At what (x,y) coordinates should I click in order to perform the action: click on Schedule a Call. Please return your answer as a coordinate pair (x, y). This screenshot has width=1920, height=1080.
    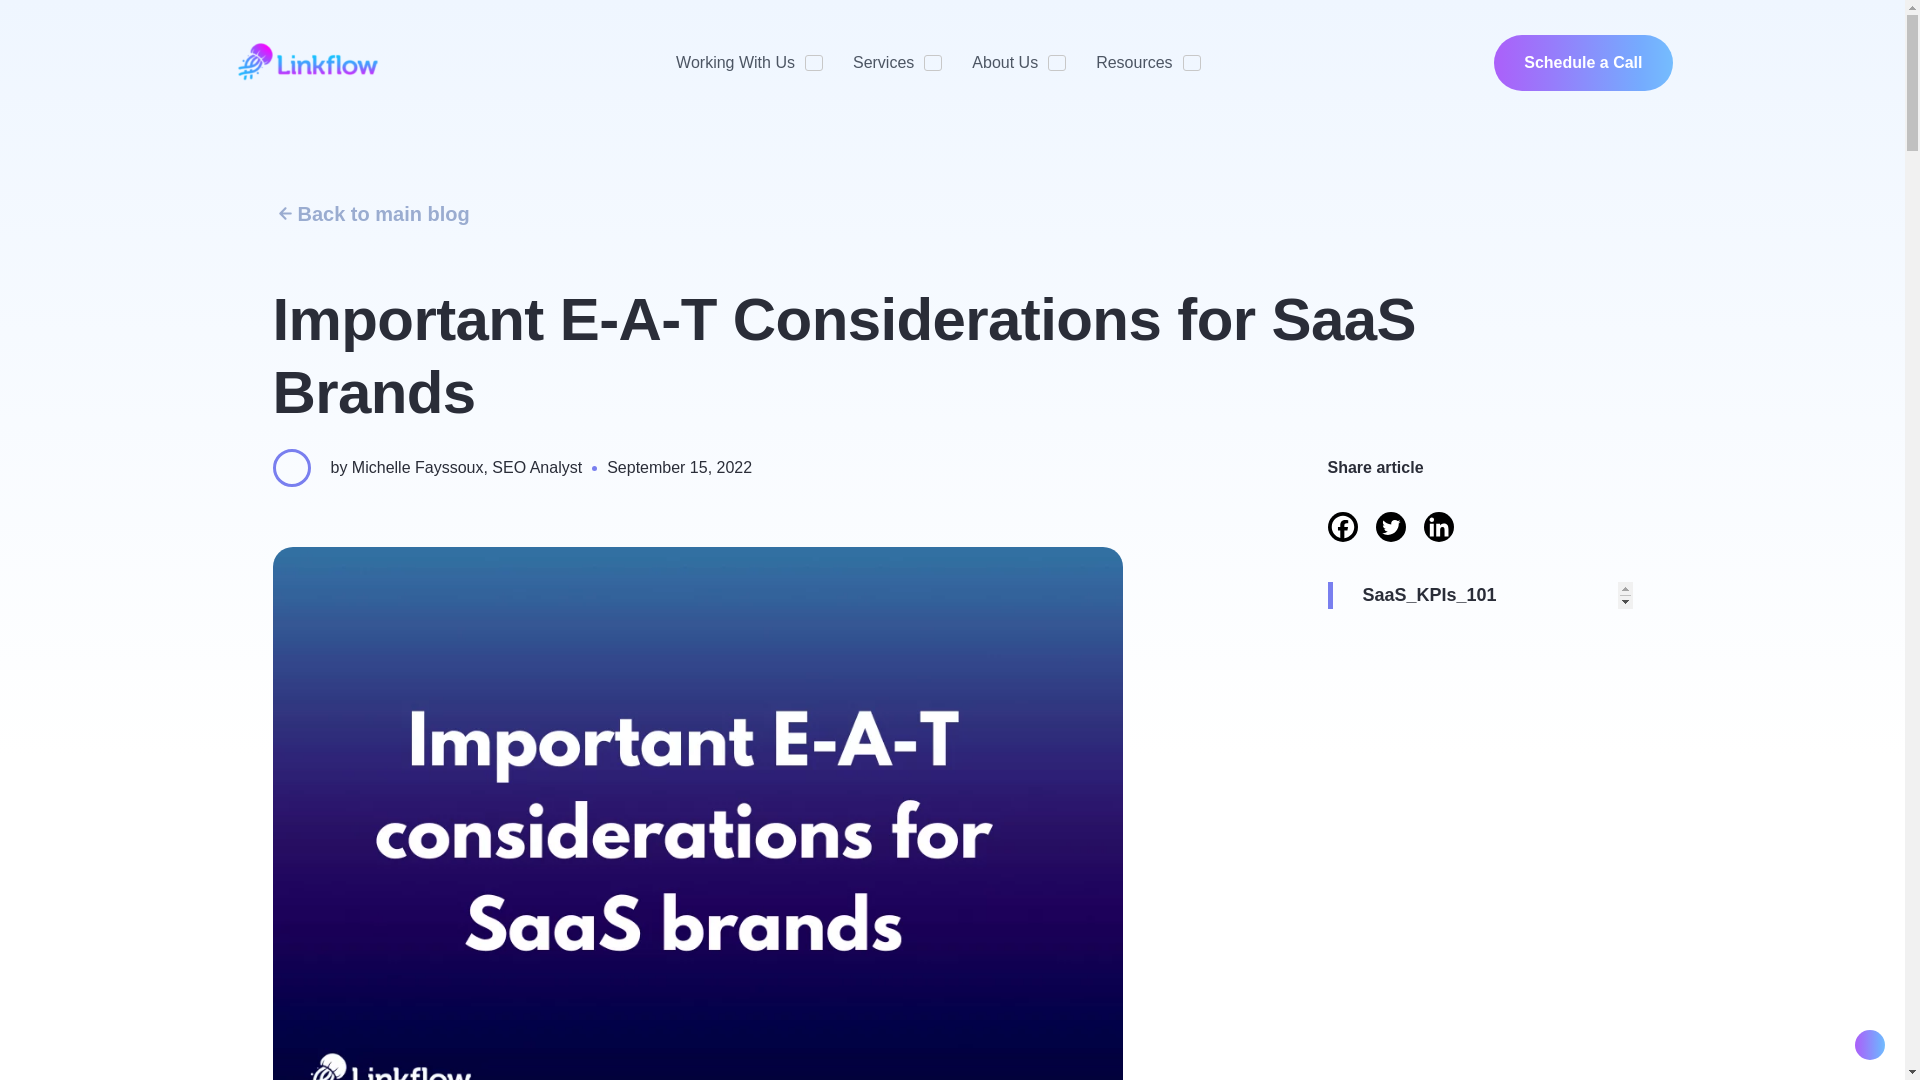
    Looking at the image, I should click on (1582, 62).